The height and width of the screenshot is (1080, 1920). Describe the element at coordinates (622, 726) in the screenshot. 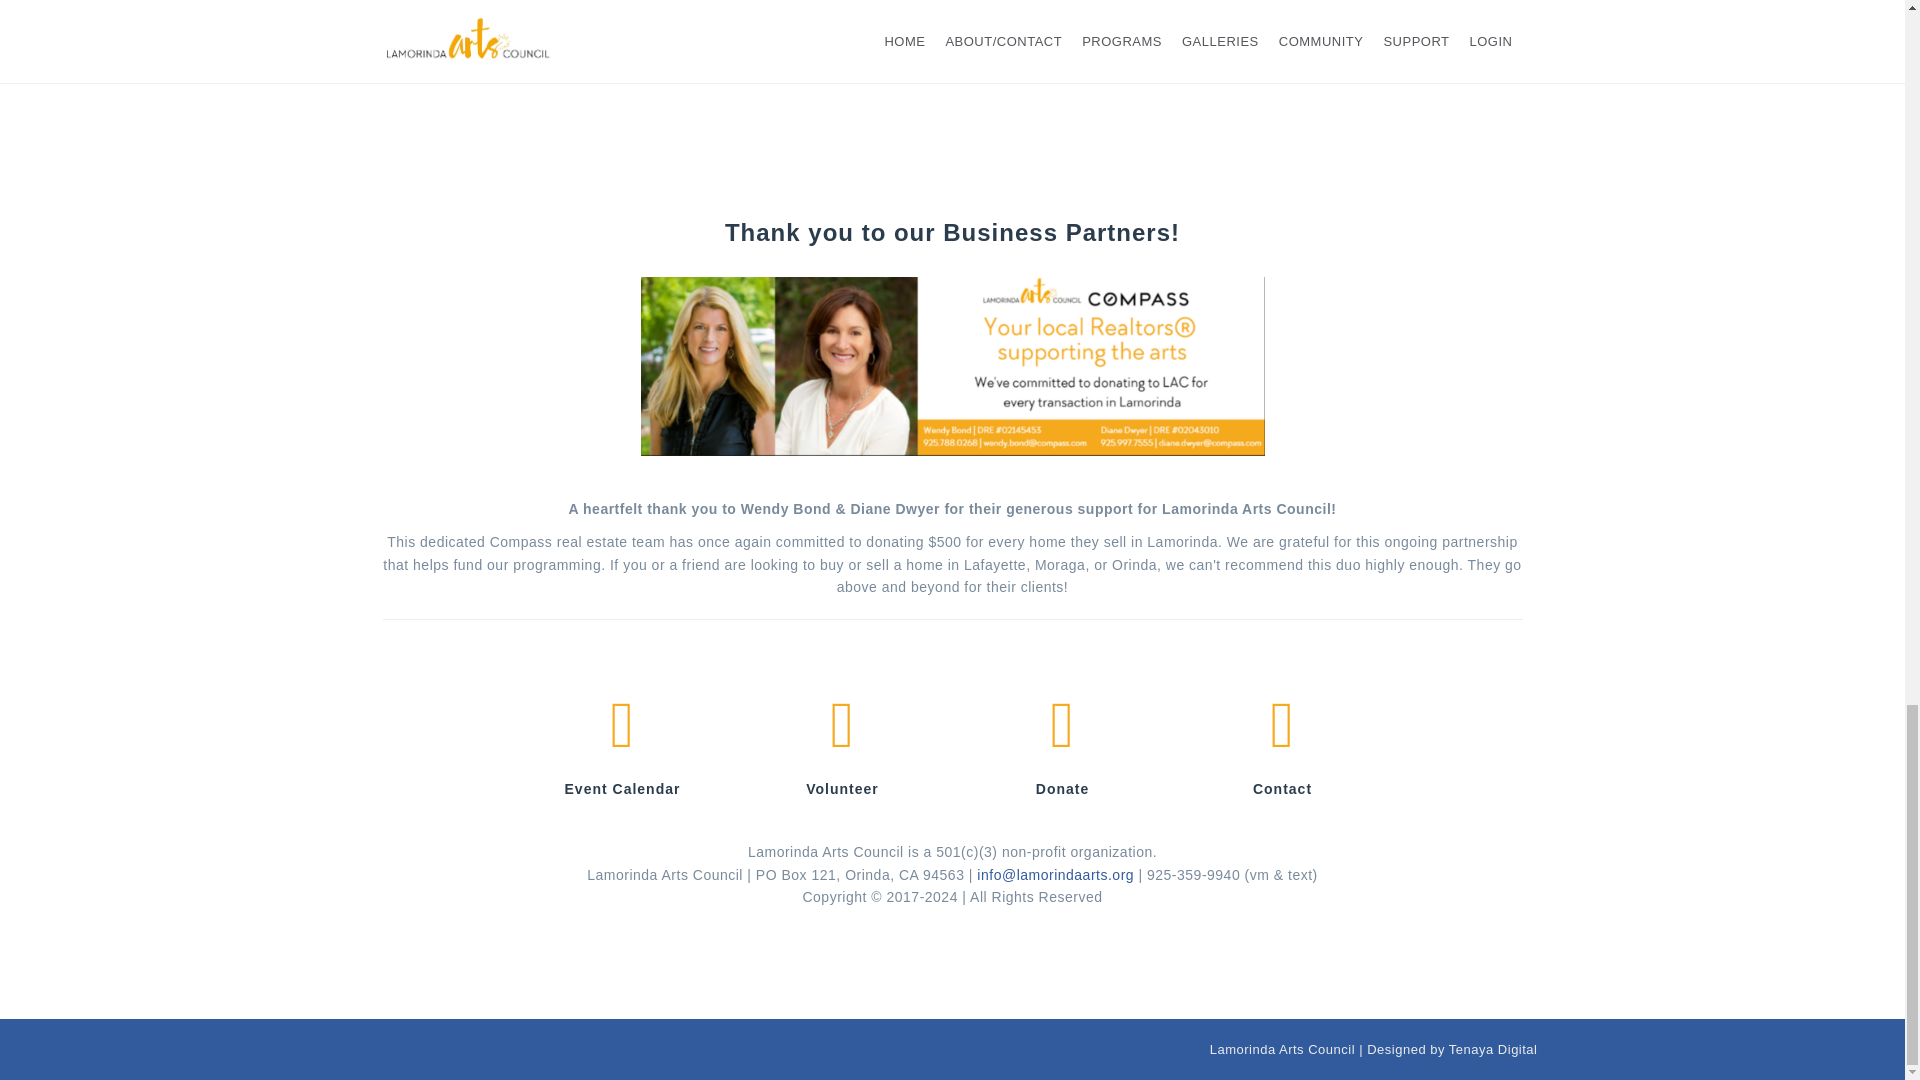

I see `Event Calendar` at that location.